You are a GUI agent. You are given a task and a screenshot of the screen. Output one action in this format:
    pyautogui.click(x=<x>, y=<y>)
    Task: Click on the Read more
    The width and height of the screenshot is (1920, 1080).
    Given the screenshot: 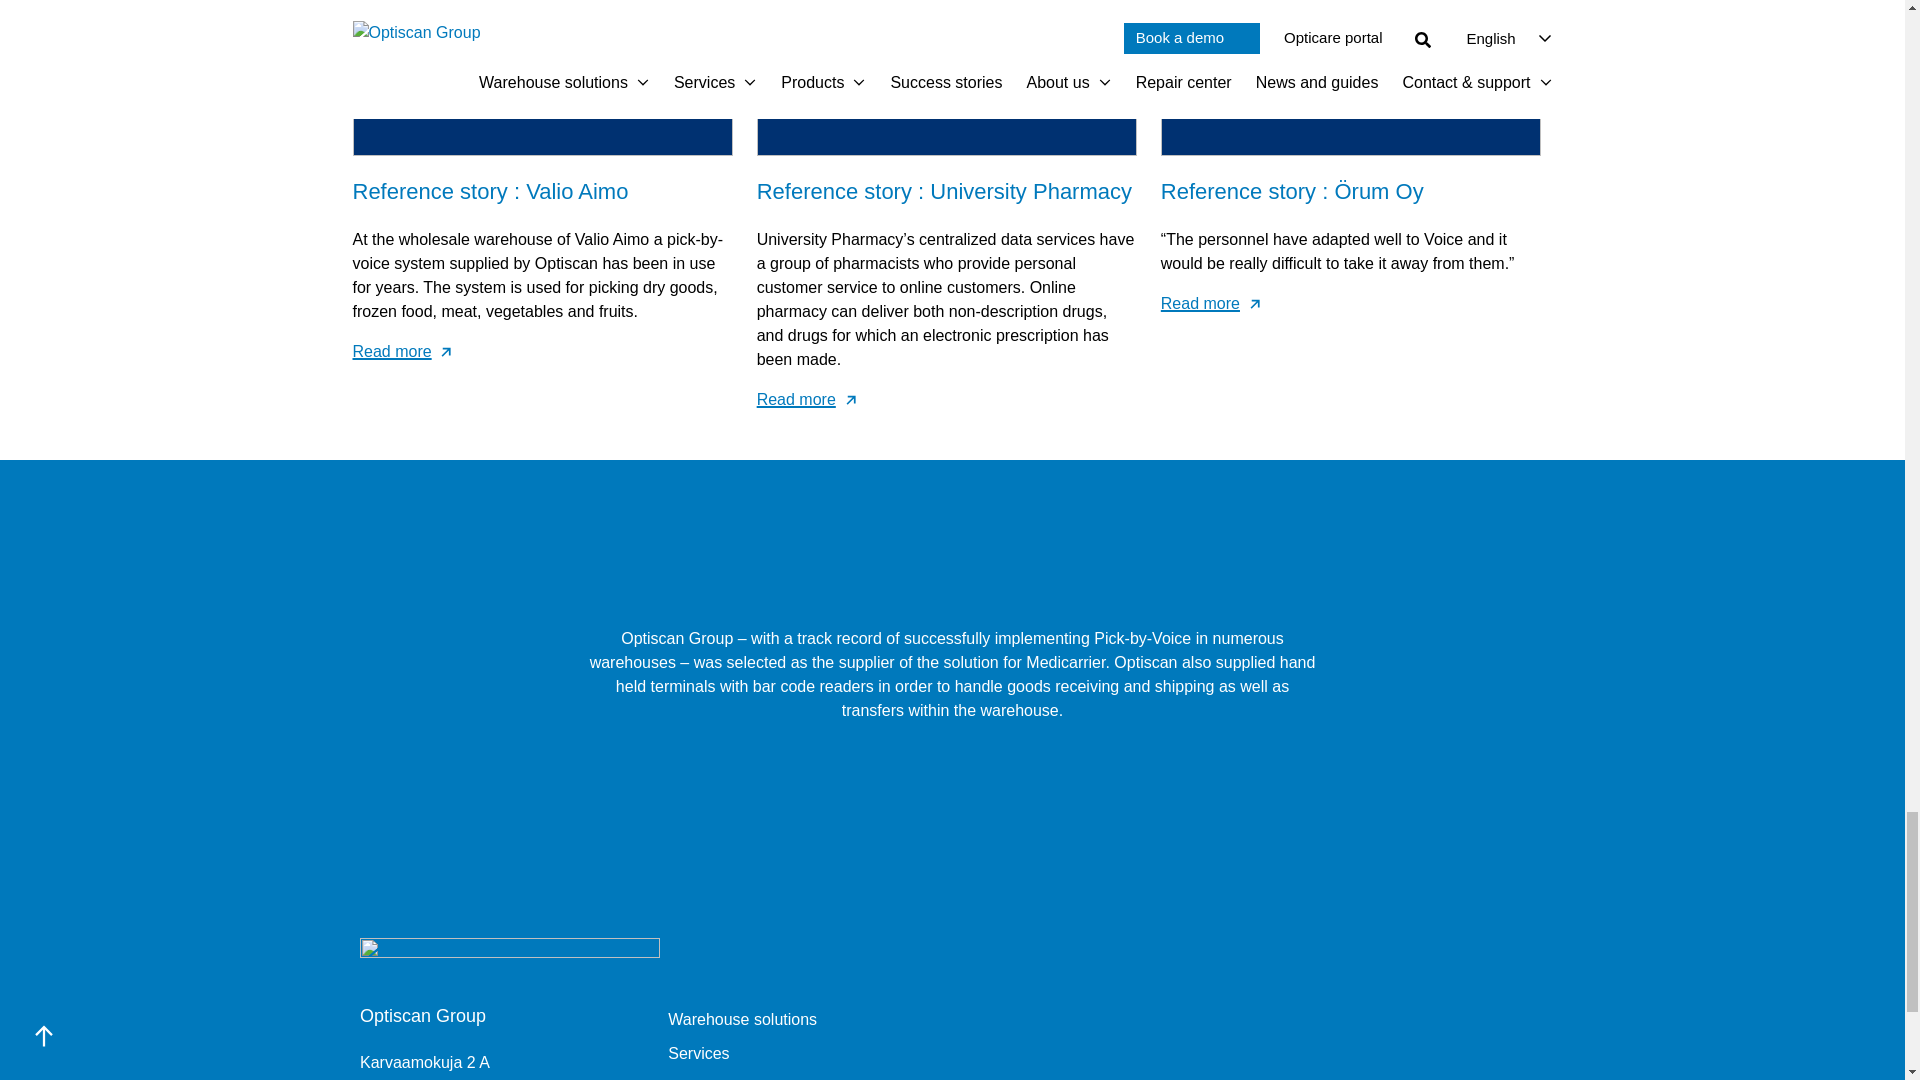 What is the action you would take?
    pyautogui.click(x=1351, y=304)
    